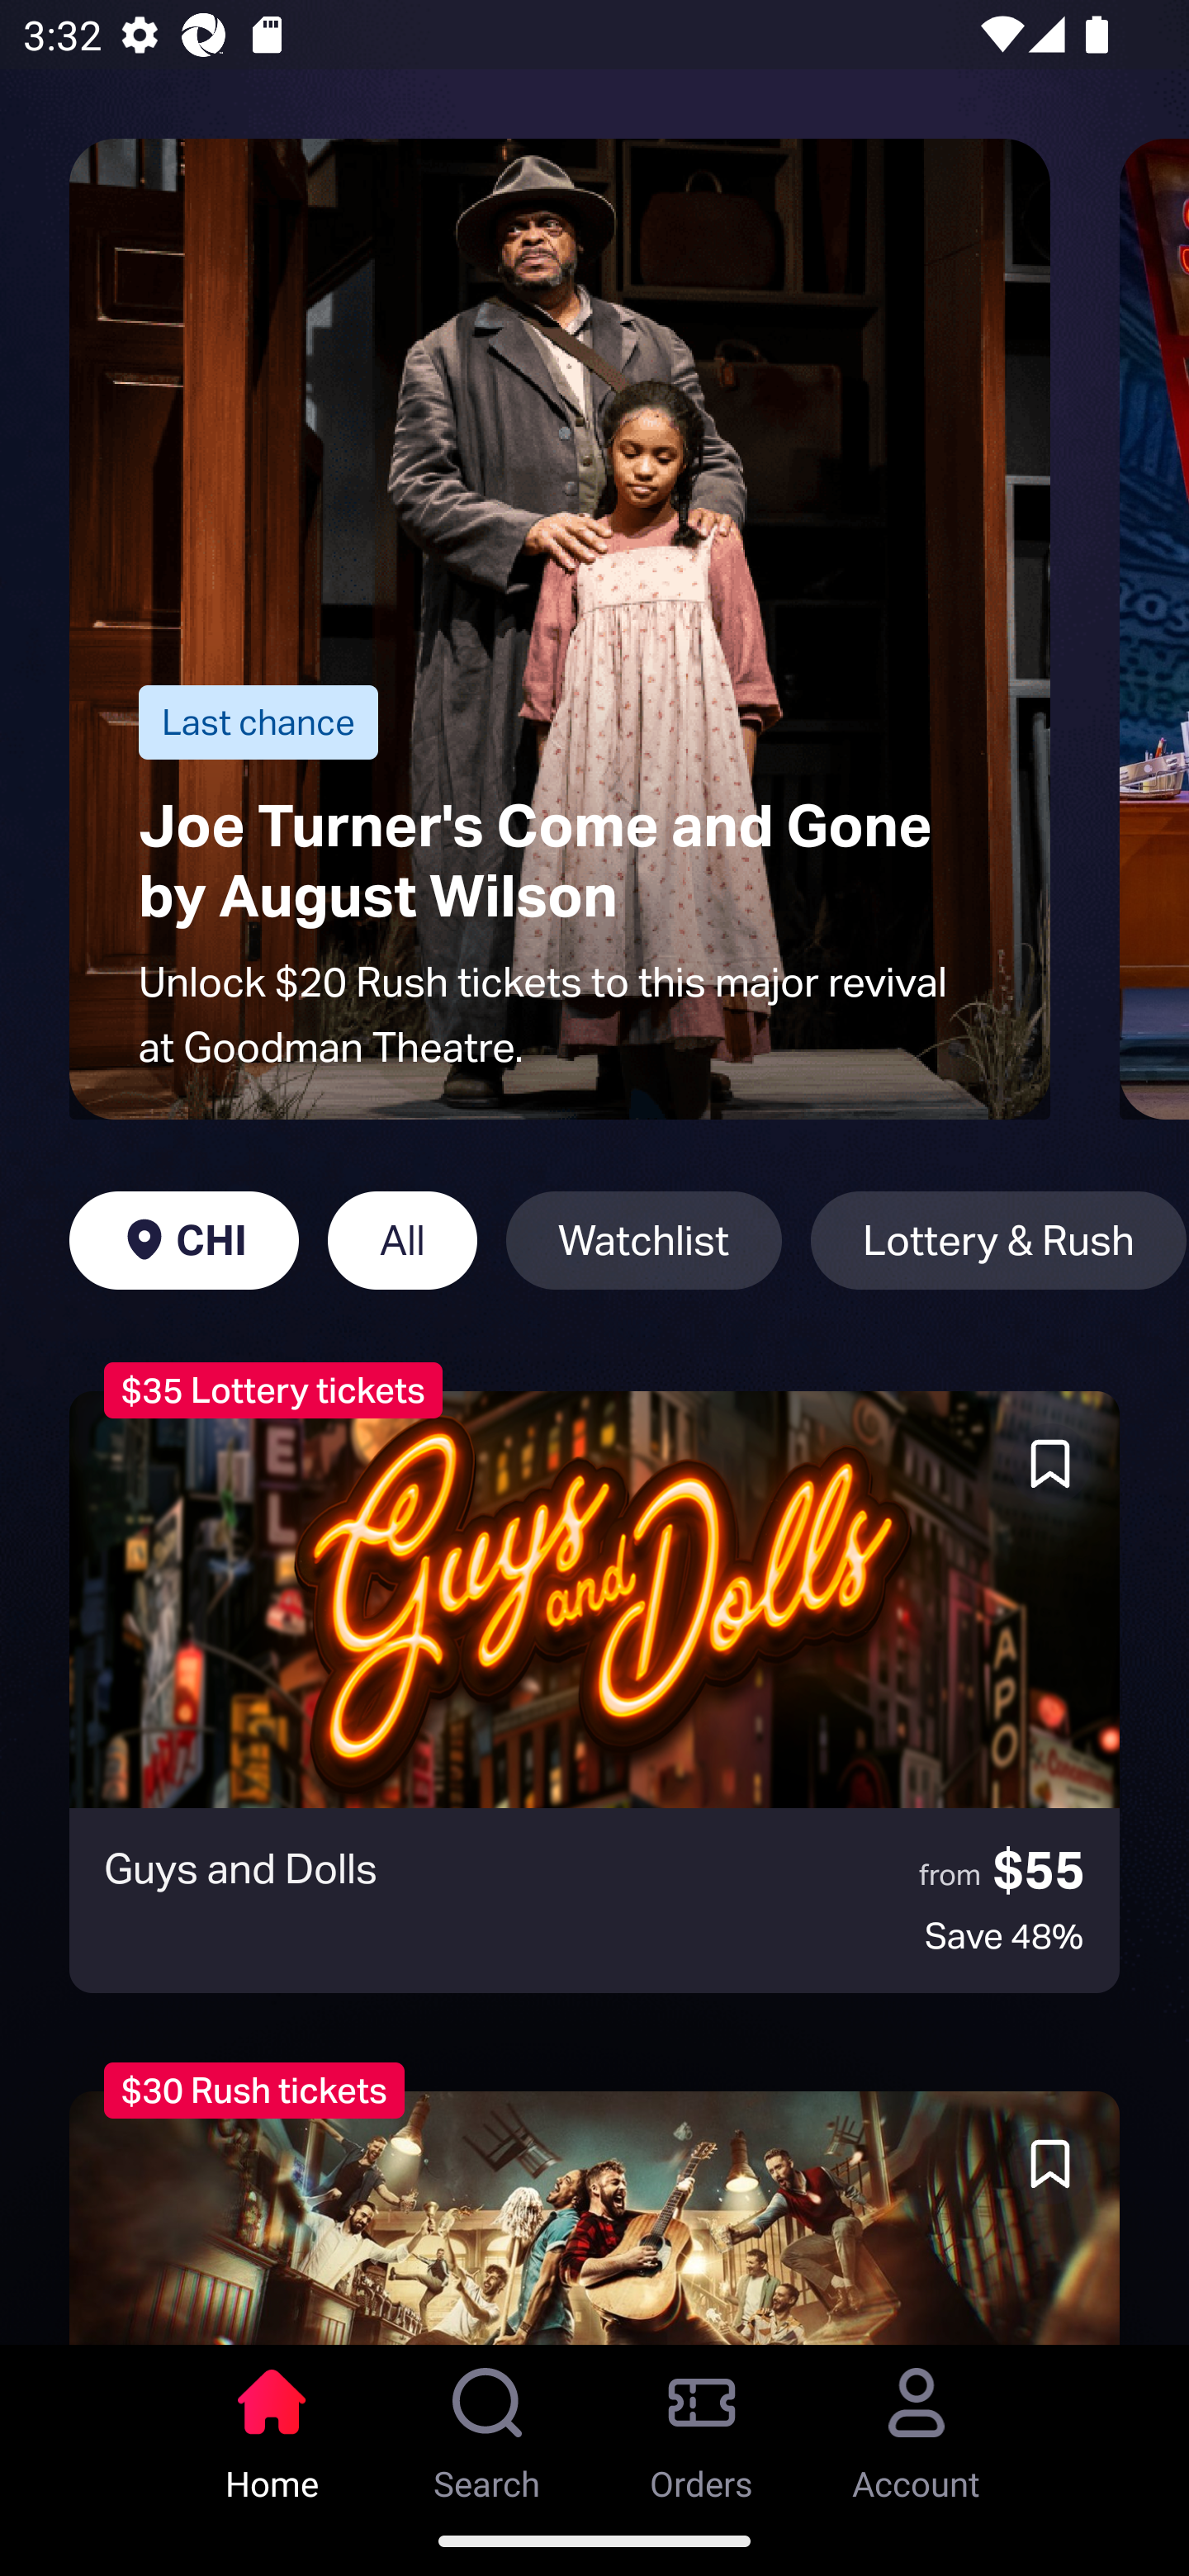 This screenshot has width=1189, height=2576. What do you see at coordinates (917, 2425) in the screenshot?
I see `Account` at bounding box center [917, 2425].